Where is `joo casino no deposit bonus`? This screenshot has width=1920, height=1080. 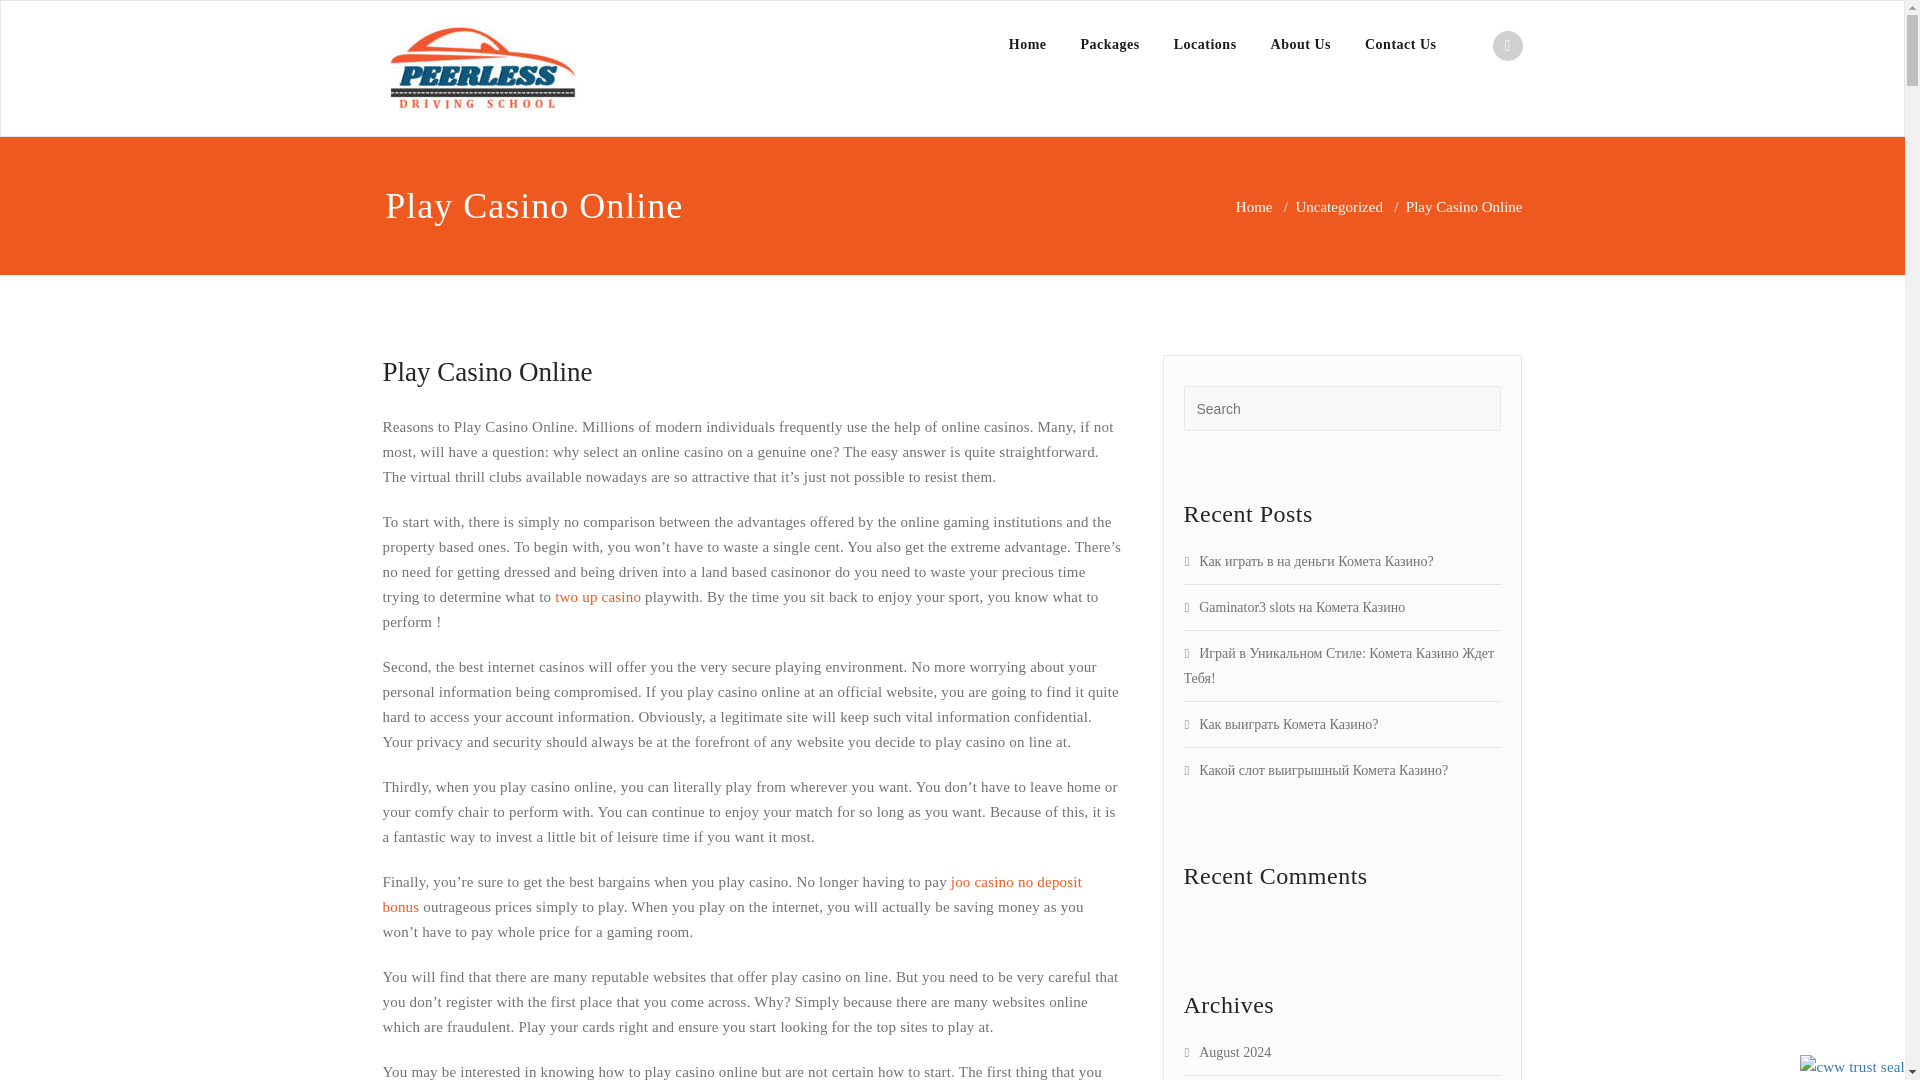
joo casino no deposit bonus is located at coordinates (732, 894).